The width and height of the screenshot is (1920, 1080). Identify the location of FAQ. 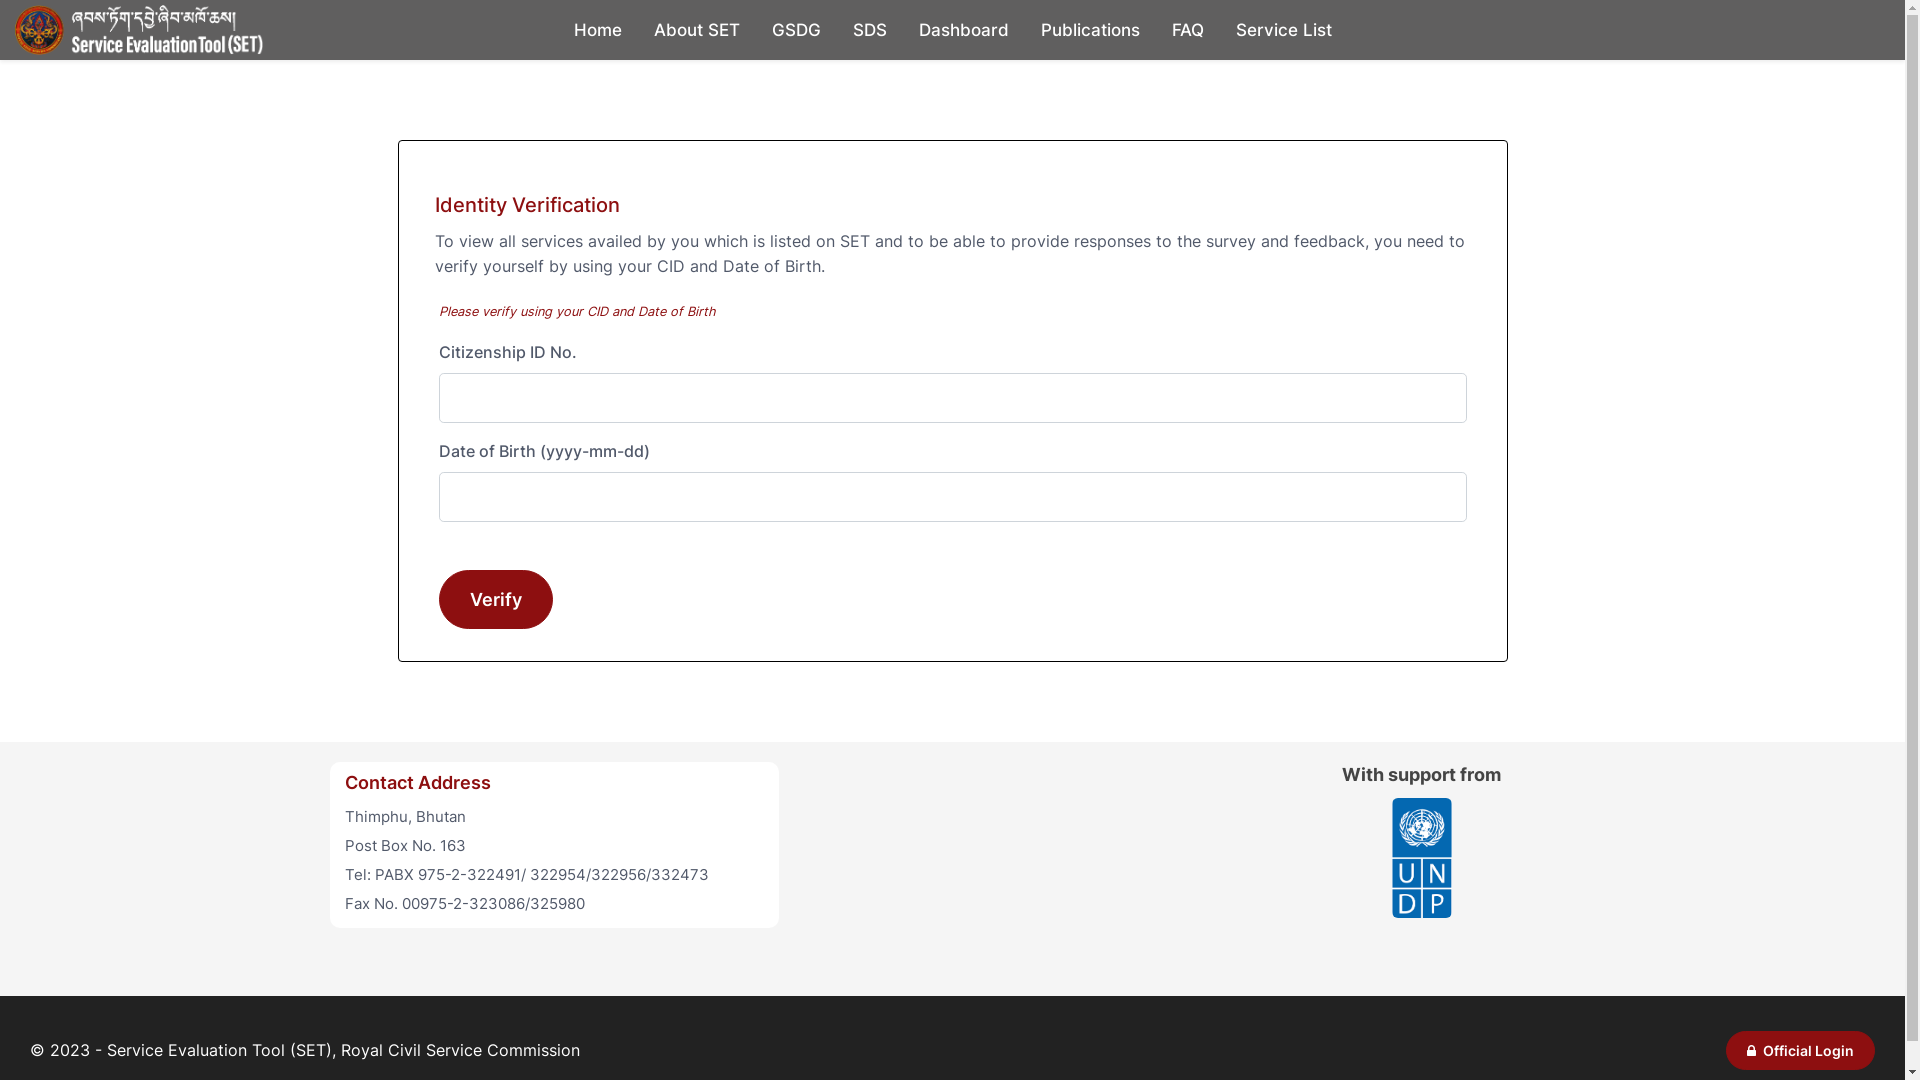
(1188, 30).